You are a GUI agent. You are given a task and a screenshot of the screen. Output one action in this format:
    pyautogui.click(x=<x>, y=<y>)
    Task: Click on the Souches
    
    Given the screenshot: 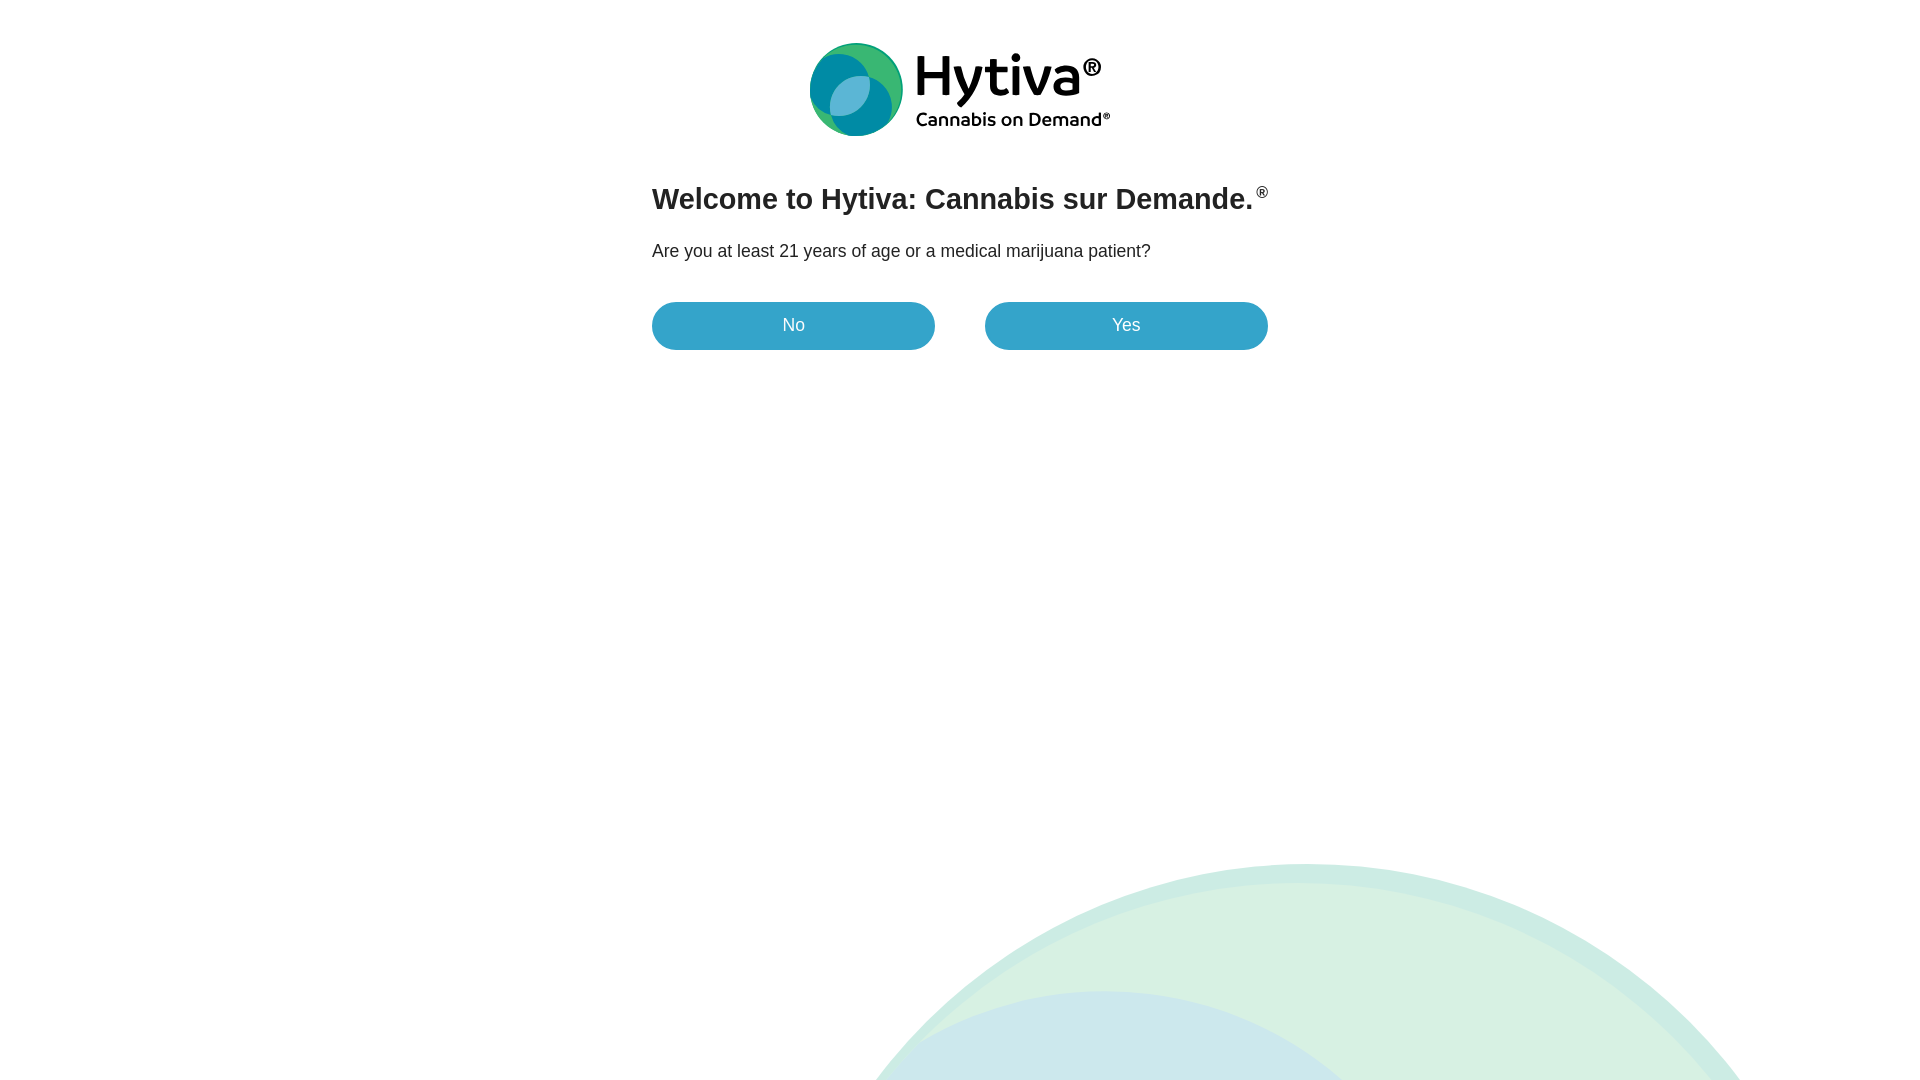 What is the action you would take?
    pyautogui.click(x=522, y=74)
    